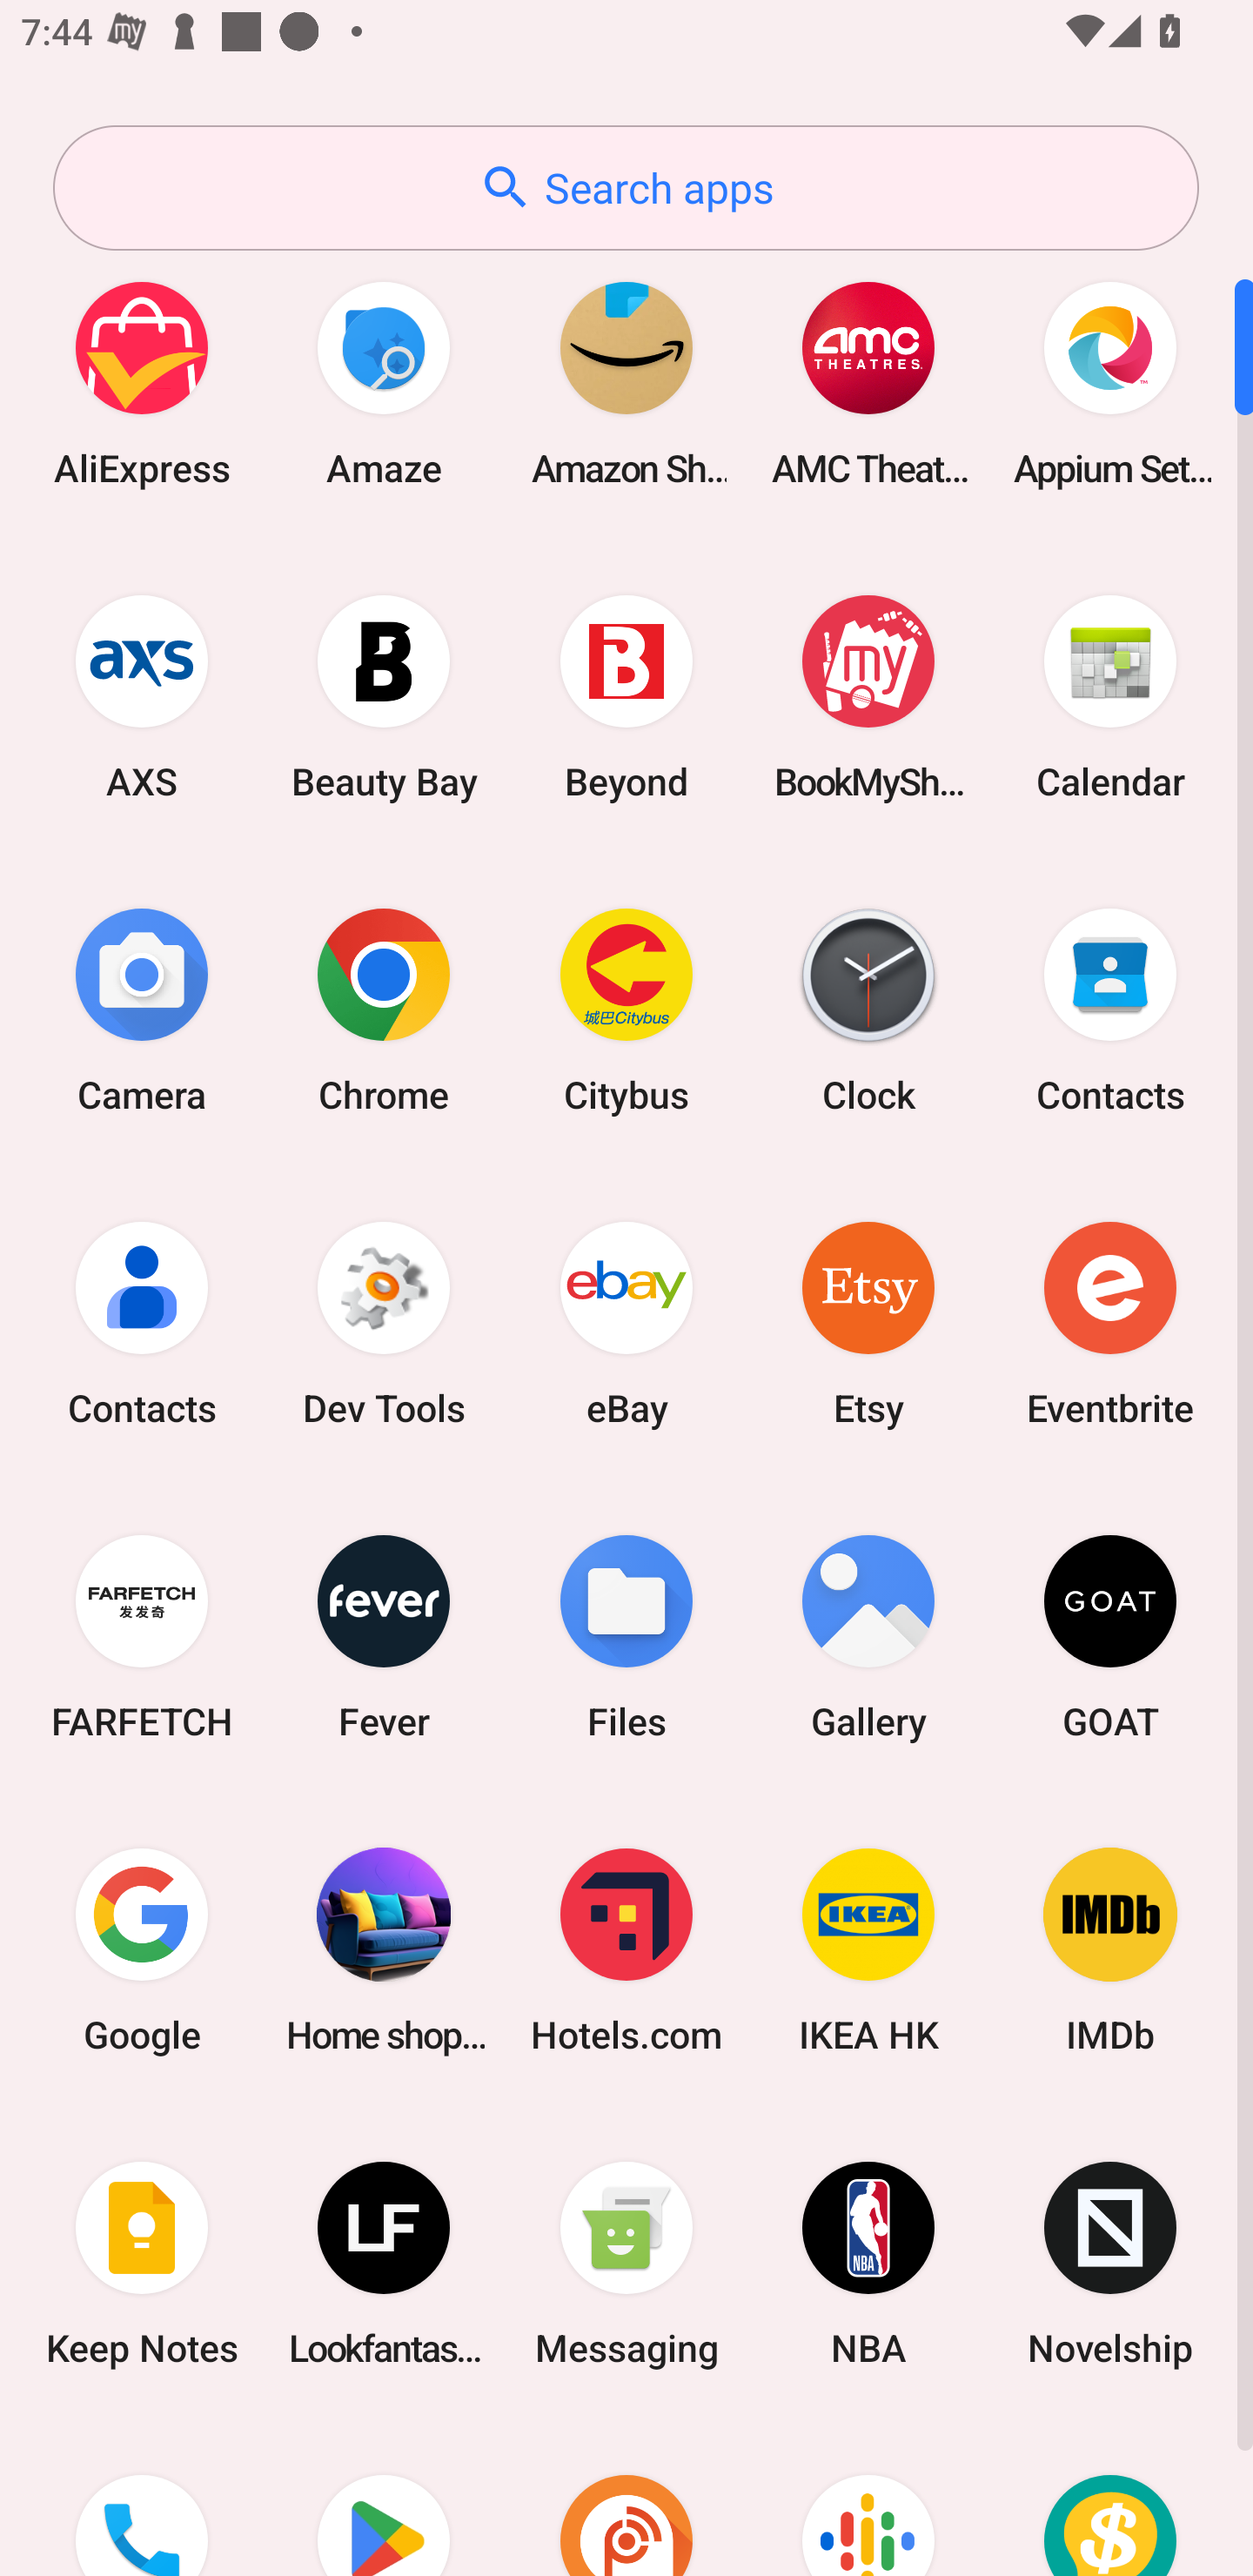 This screenshot has width=1253, height=2576. Describe the element at coordinates (626, 1010) in the screenshot. I see `Citybus` at that location.